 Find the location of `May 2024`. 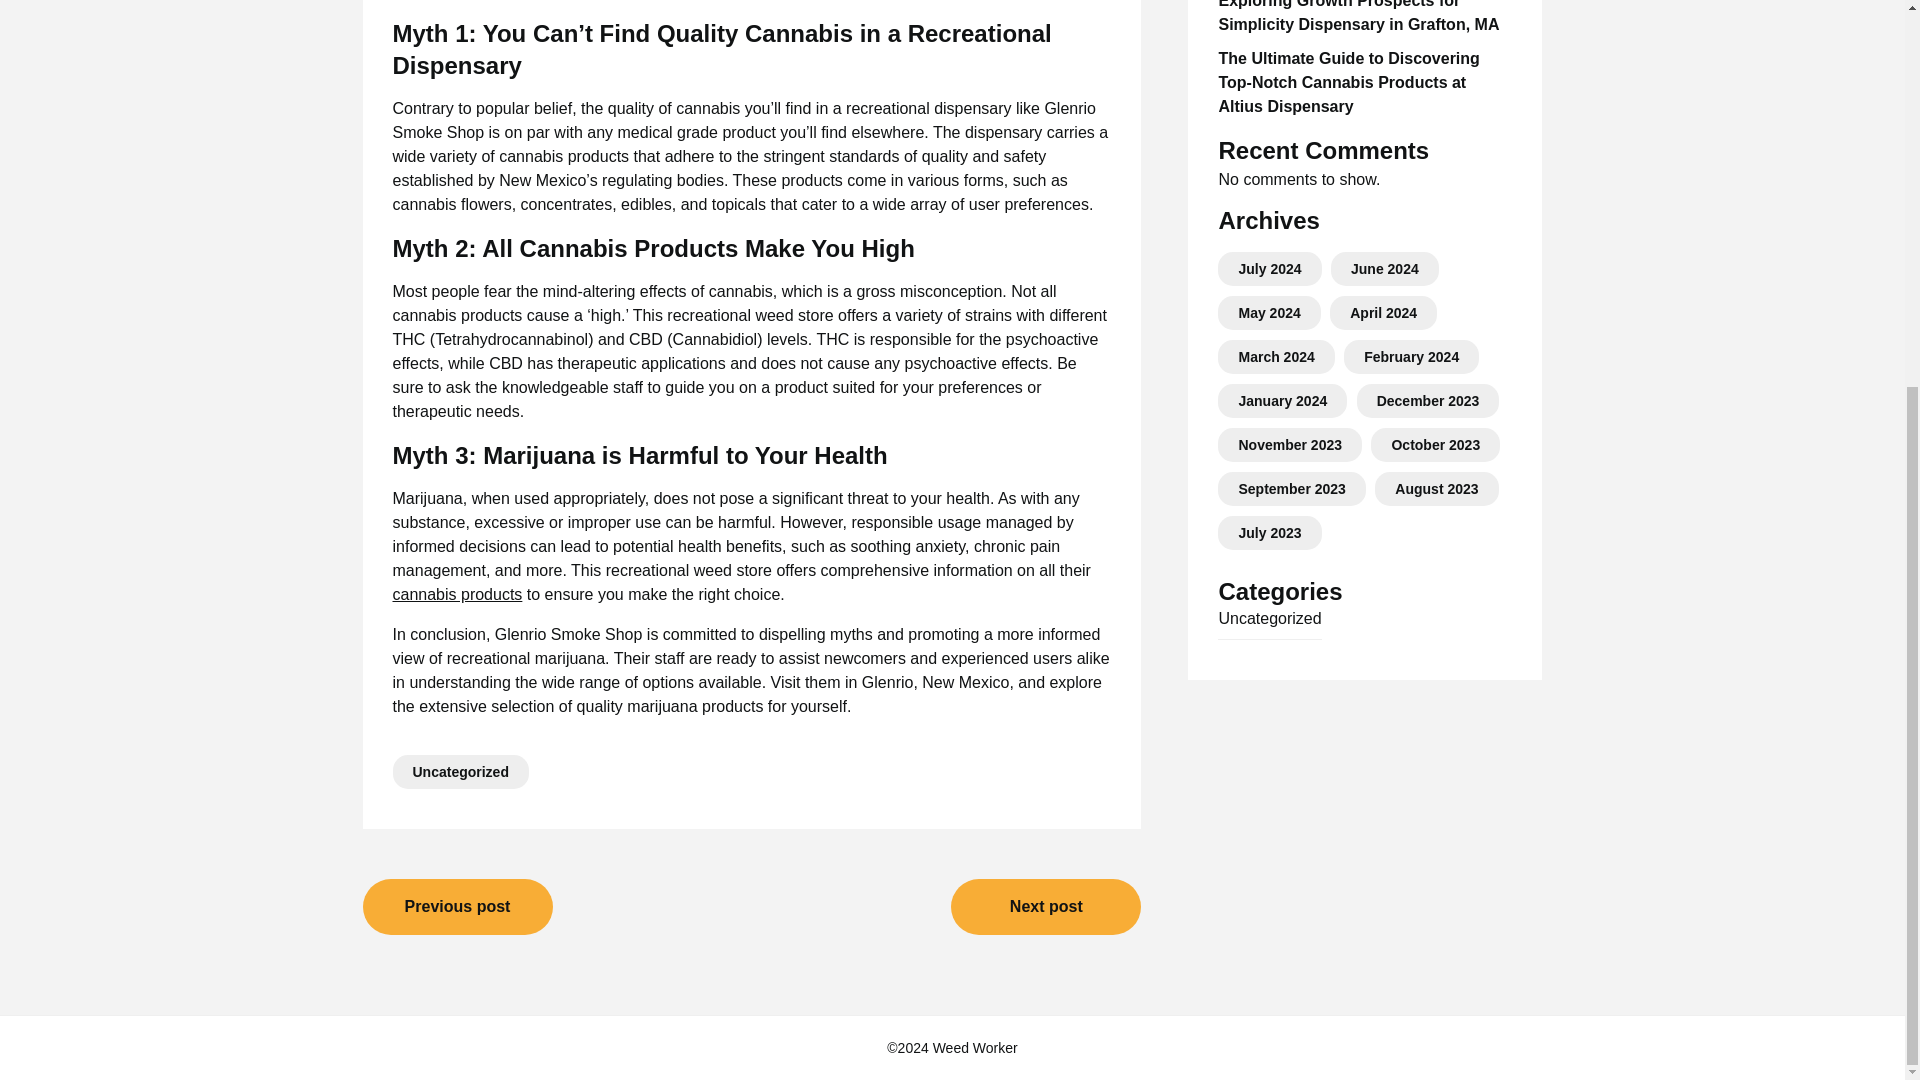

May 2024 is located at coordinates (1268, 312).